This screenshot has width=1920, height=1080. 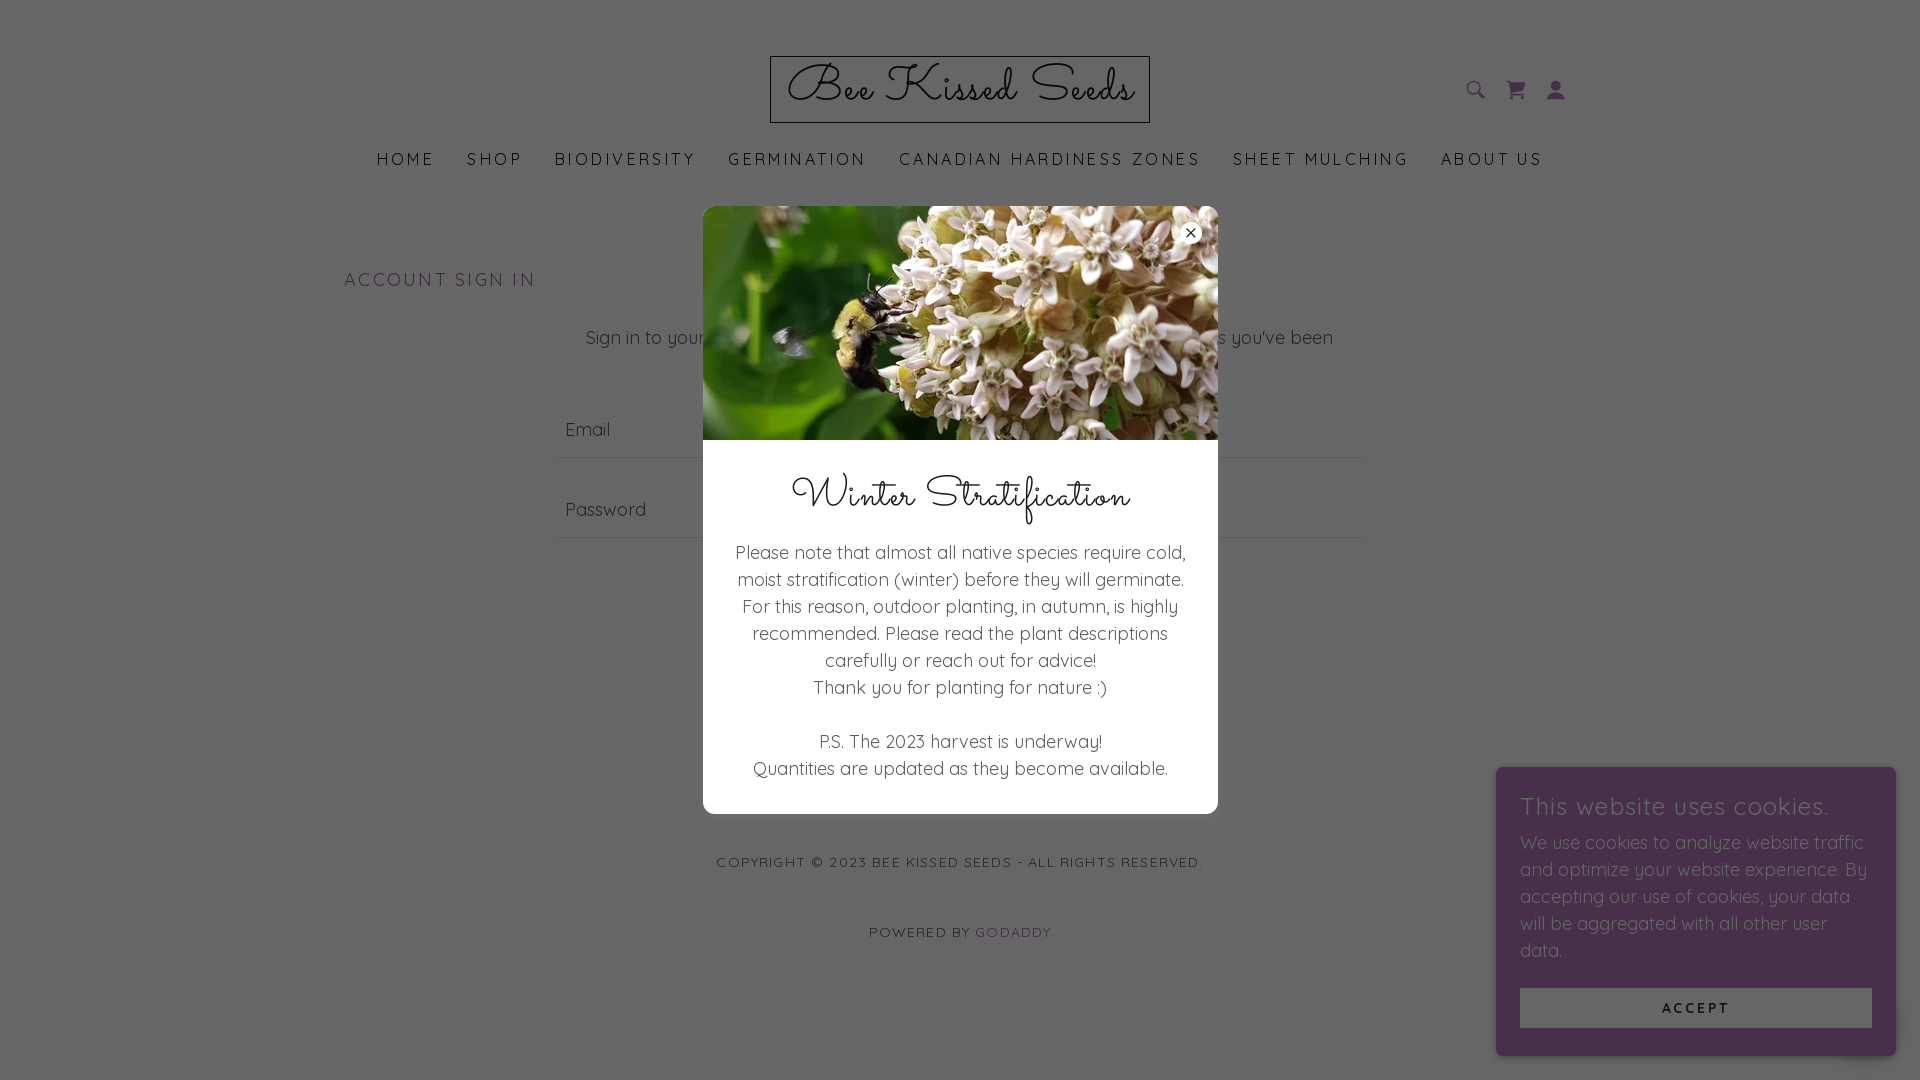 I want to click on ACCEPT, so click(x=1696, y=1008).